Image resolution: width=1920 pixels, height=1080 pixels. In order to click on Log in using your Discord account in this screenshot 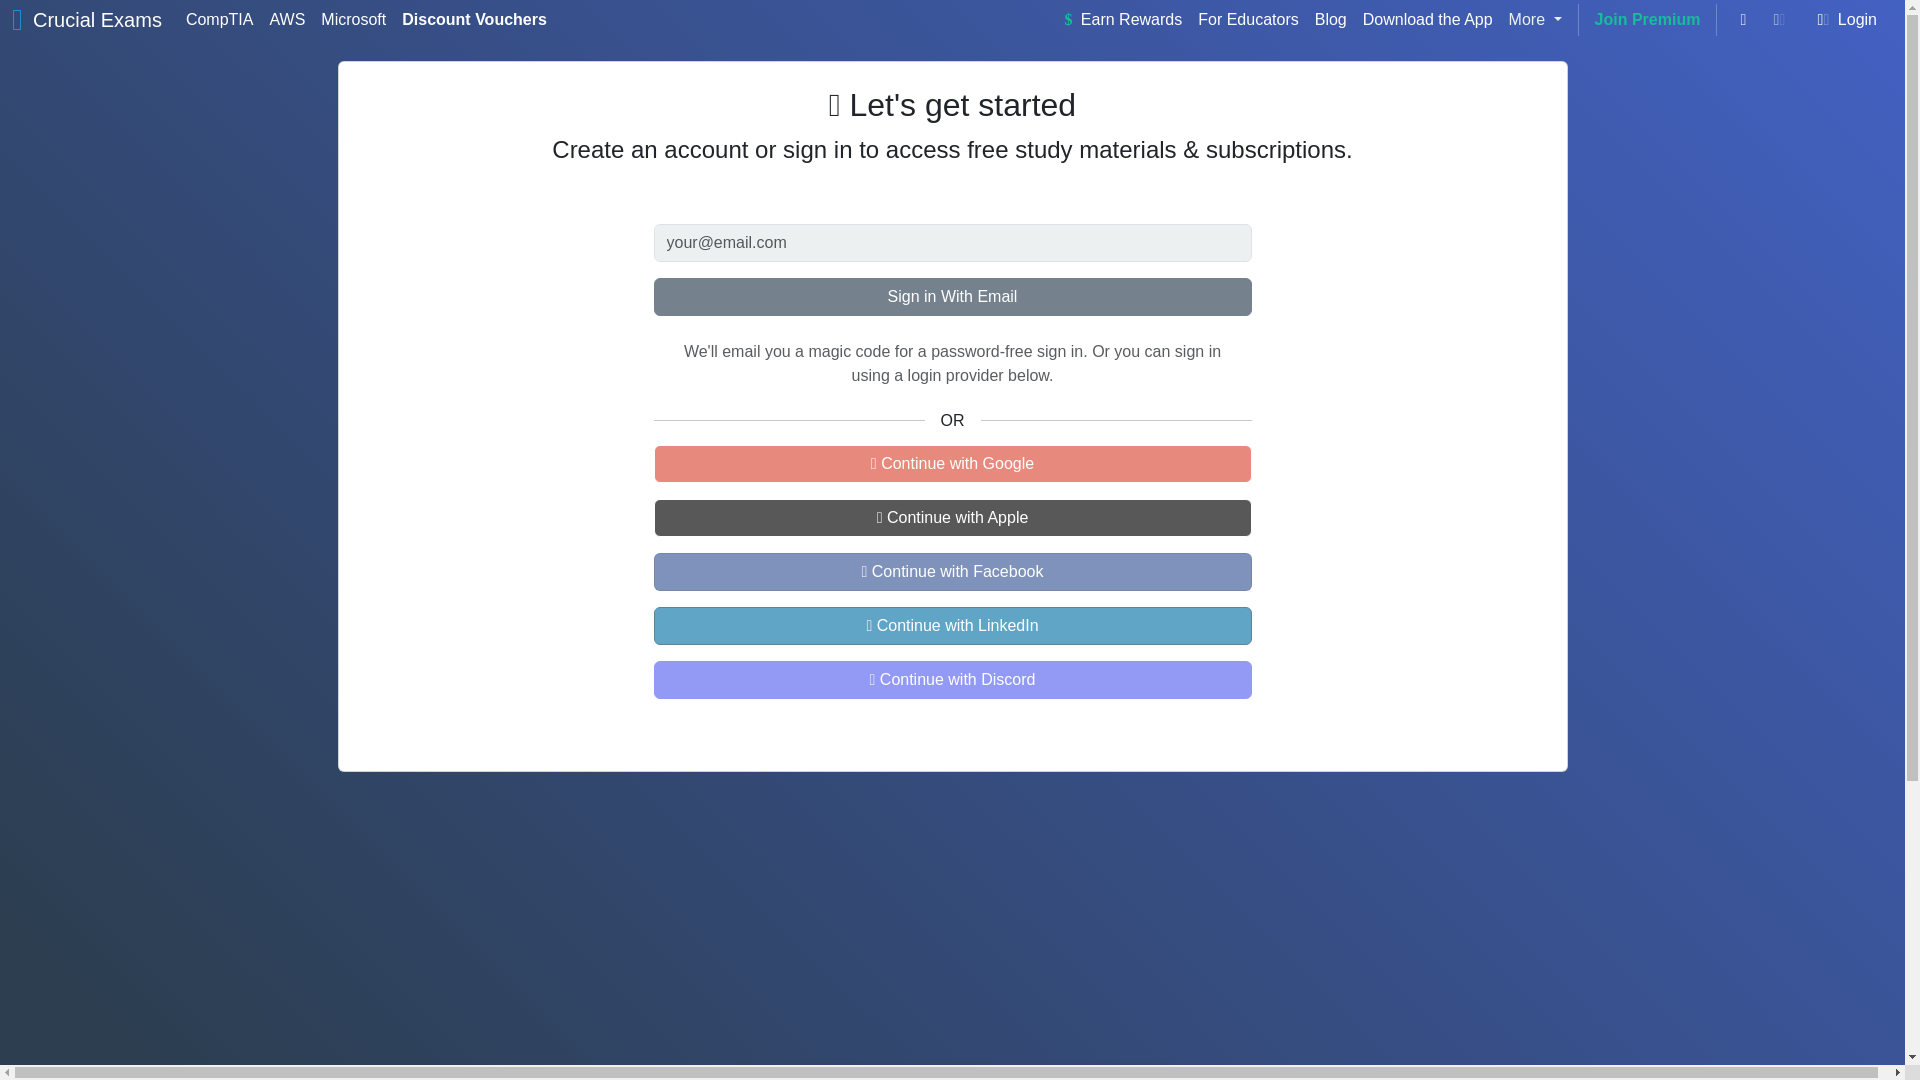, I will do `click(952, 679)`.